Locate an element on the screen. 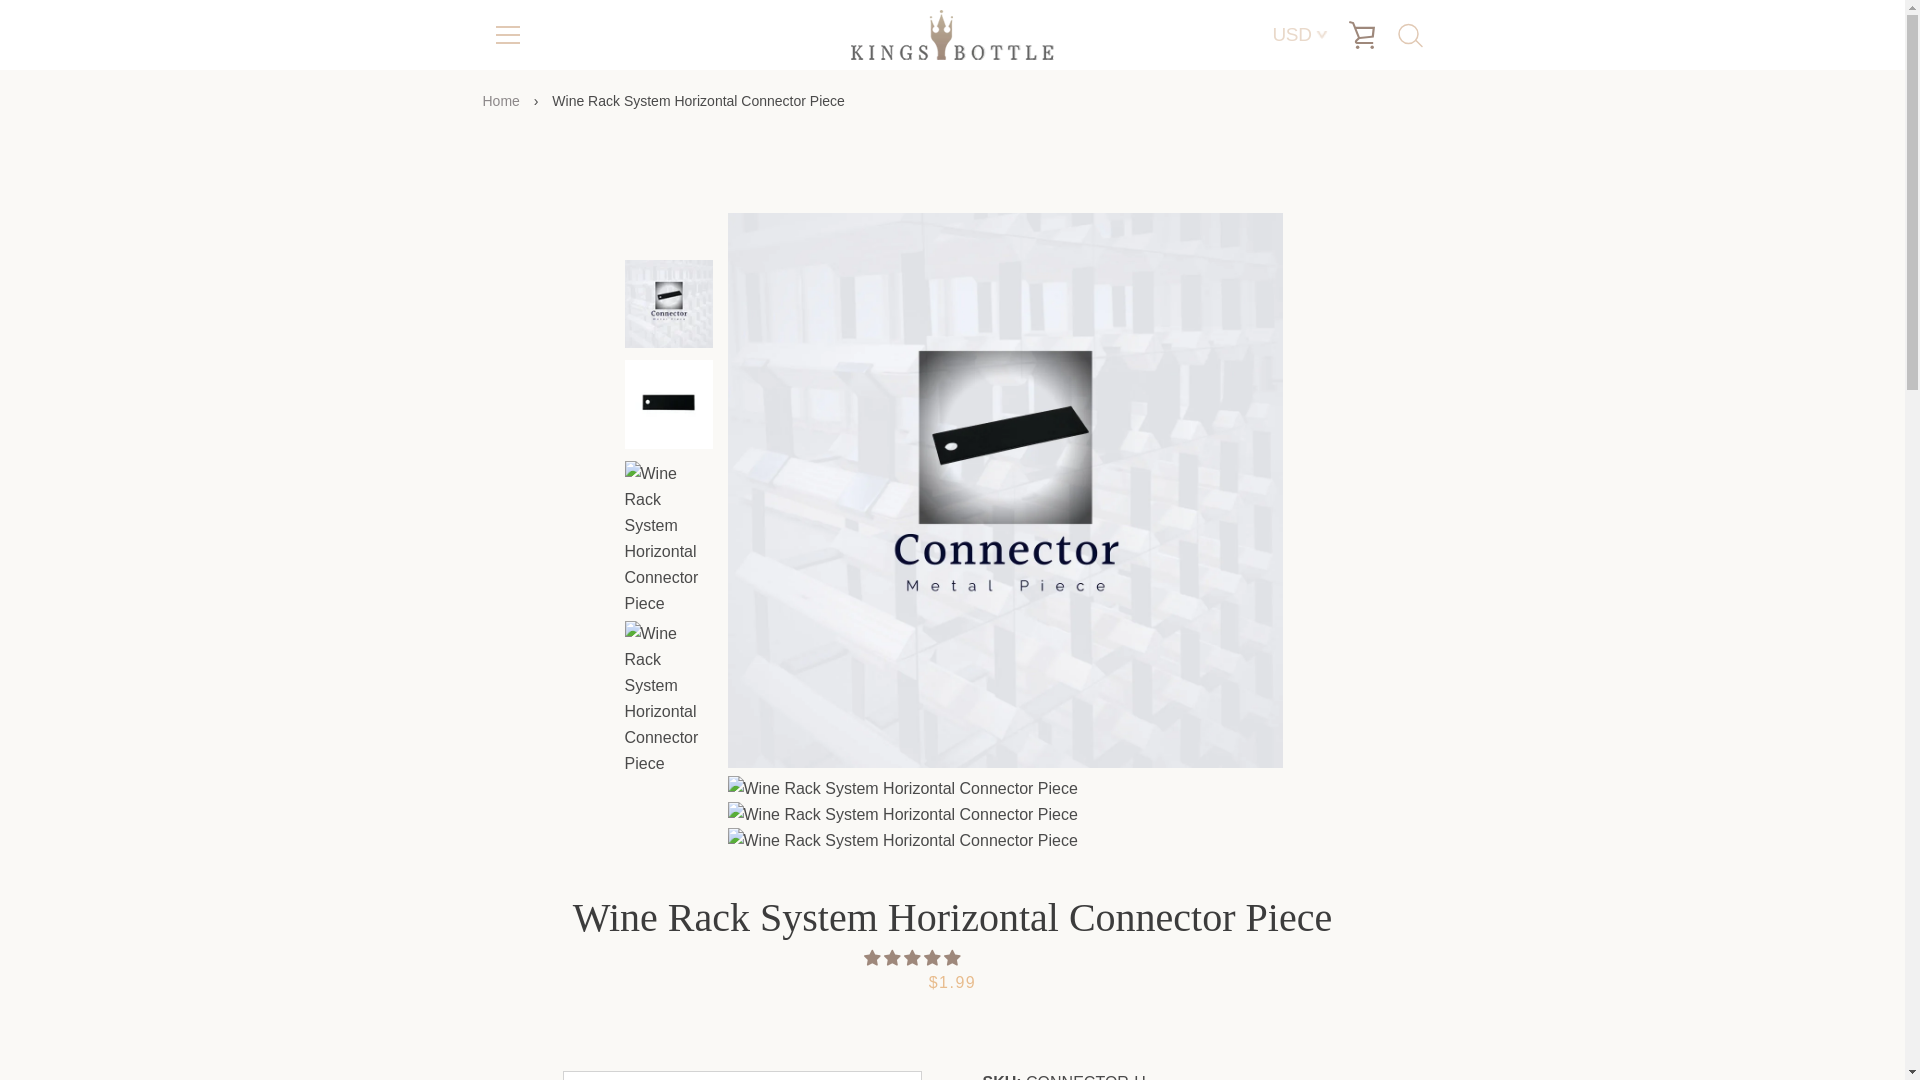 This screenshot has height=1080, width=1920. MENU is located at coordinates (506, 34).